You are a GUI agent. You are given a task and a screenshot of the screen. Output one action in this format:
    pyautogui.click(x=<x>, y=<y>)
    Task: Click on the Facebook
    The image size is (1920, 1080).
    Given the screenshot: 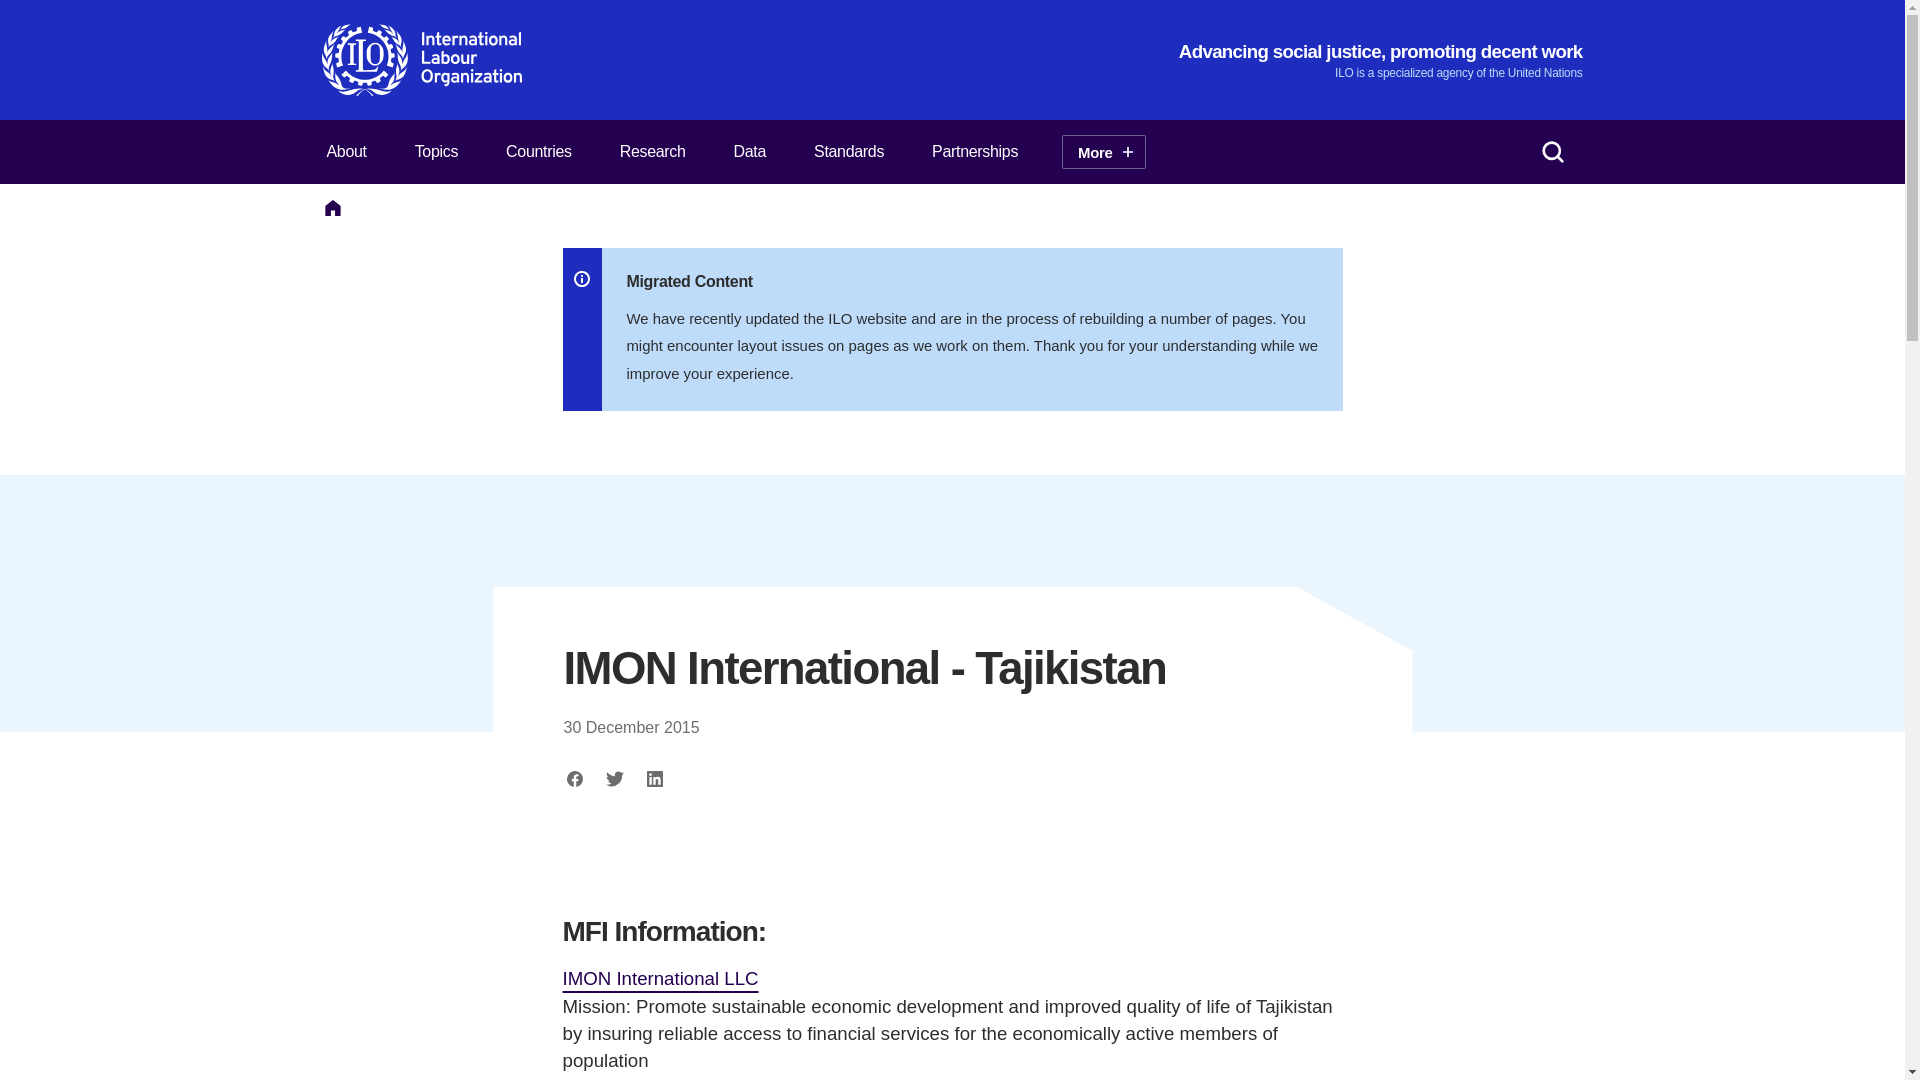 What is the action you would take?
    pyautogui.click(x=576, y=778)
    